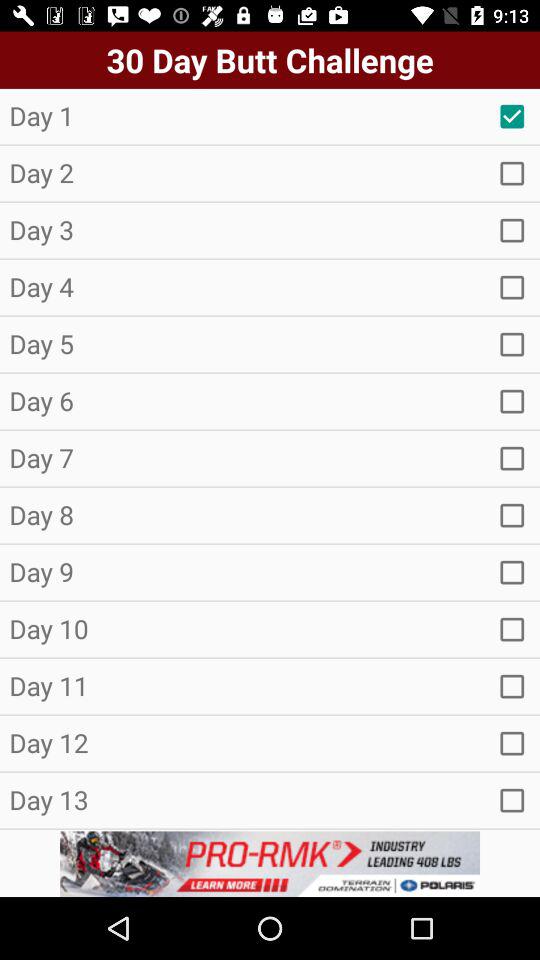  I want to click on advertisement page, so click(270, 864).